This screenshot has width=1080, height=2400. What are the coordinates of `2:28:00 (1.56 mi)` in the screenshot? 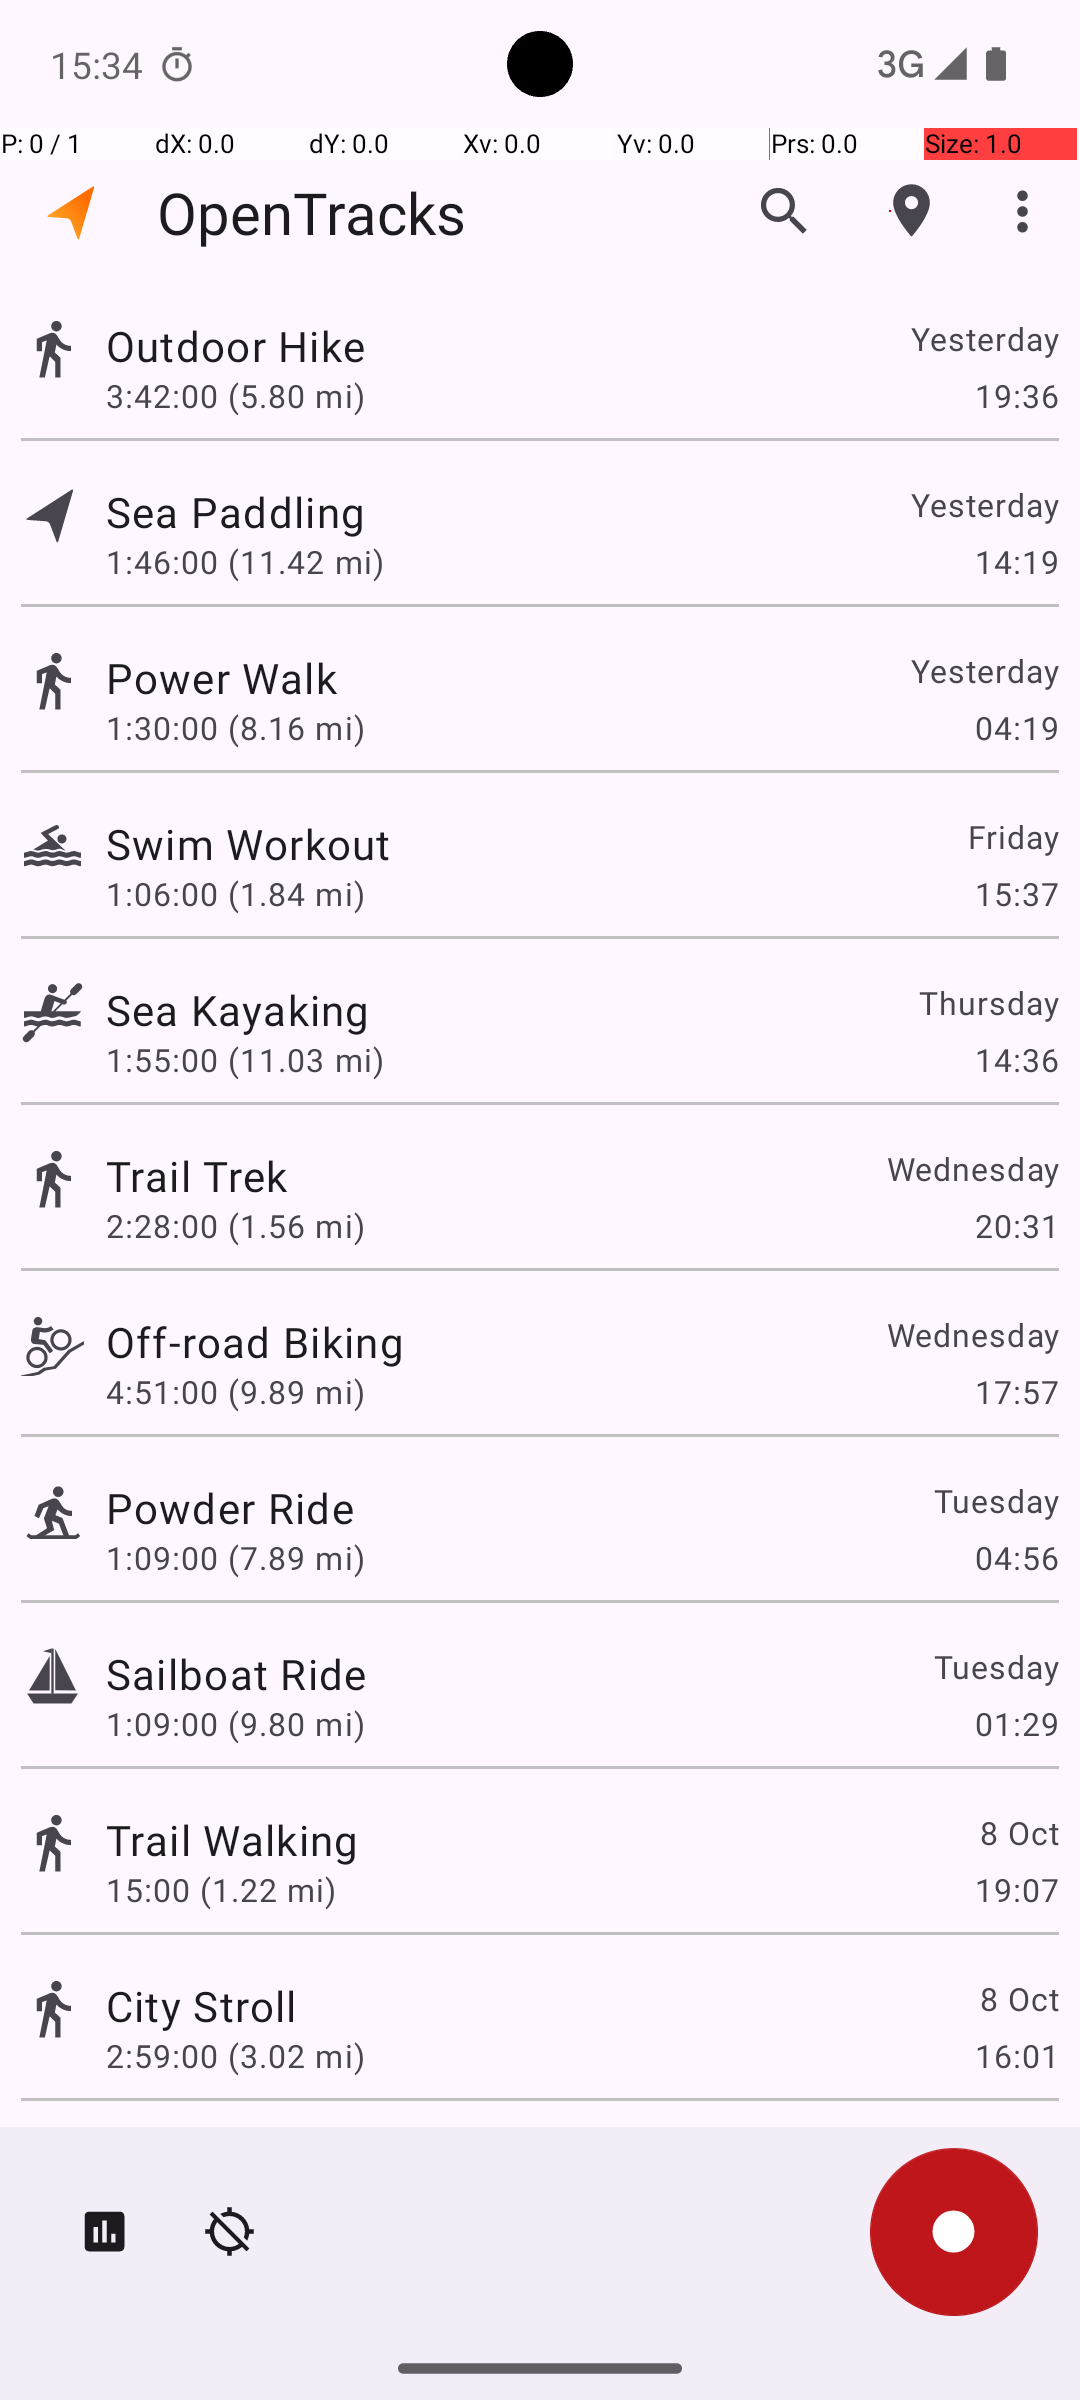 It's located at (236, 1226).